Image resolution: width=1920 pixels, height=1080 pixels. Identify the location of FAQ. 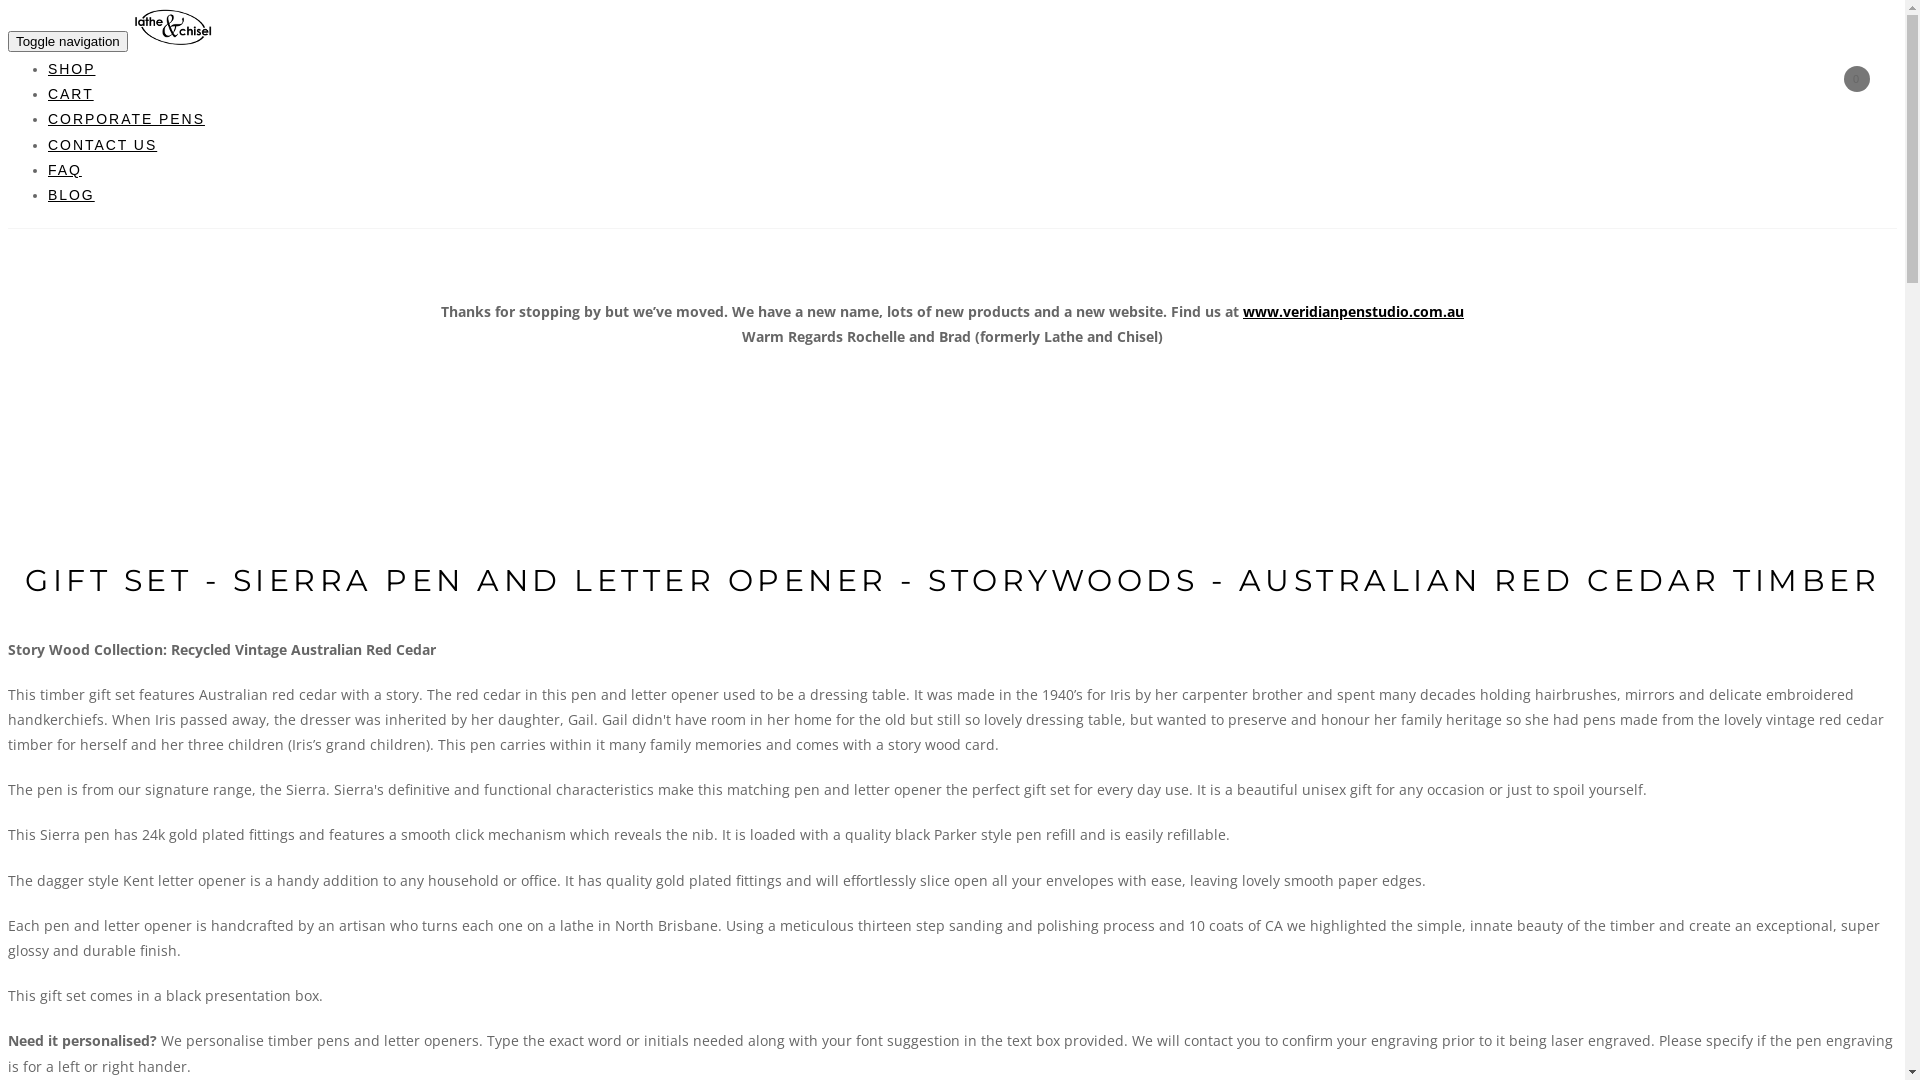
(65, 170).